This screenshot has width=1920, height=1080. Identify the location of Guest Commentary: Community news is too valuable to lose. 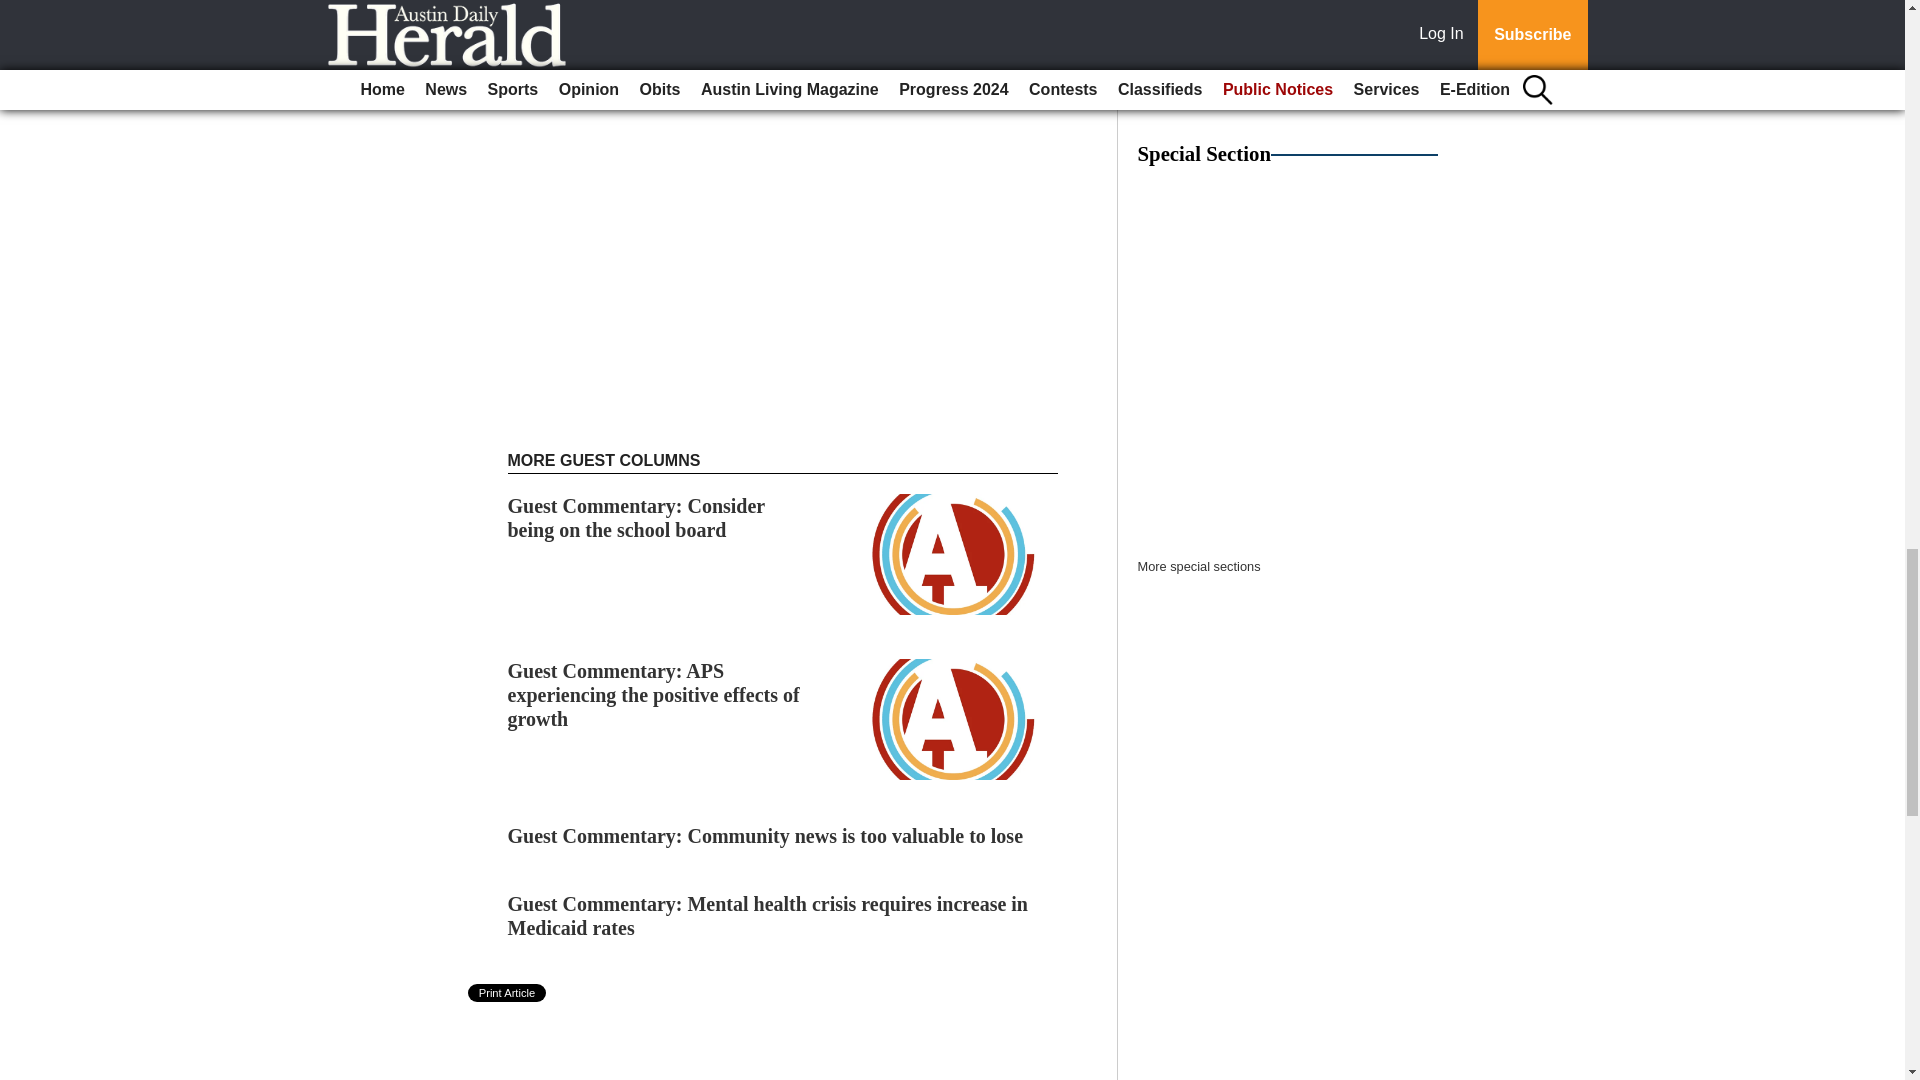
(766, 836).